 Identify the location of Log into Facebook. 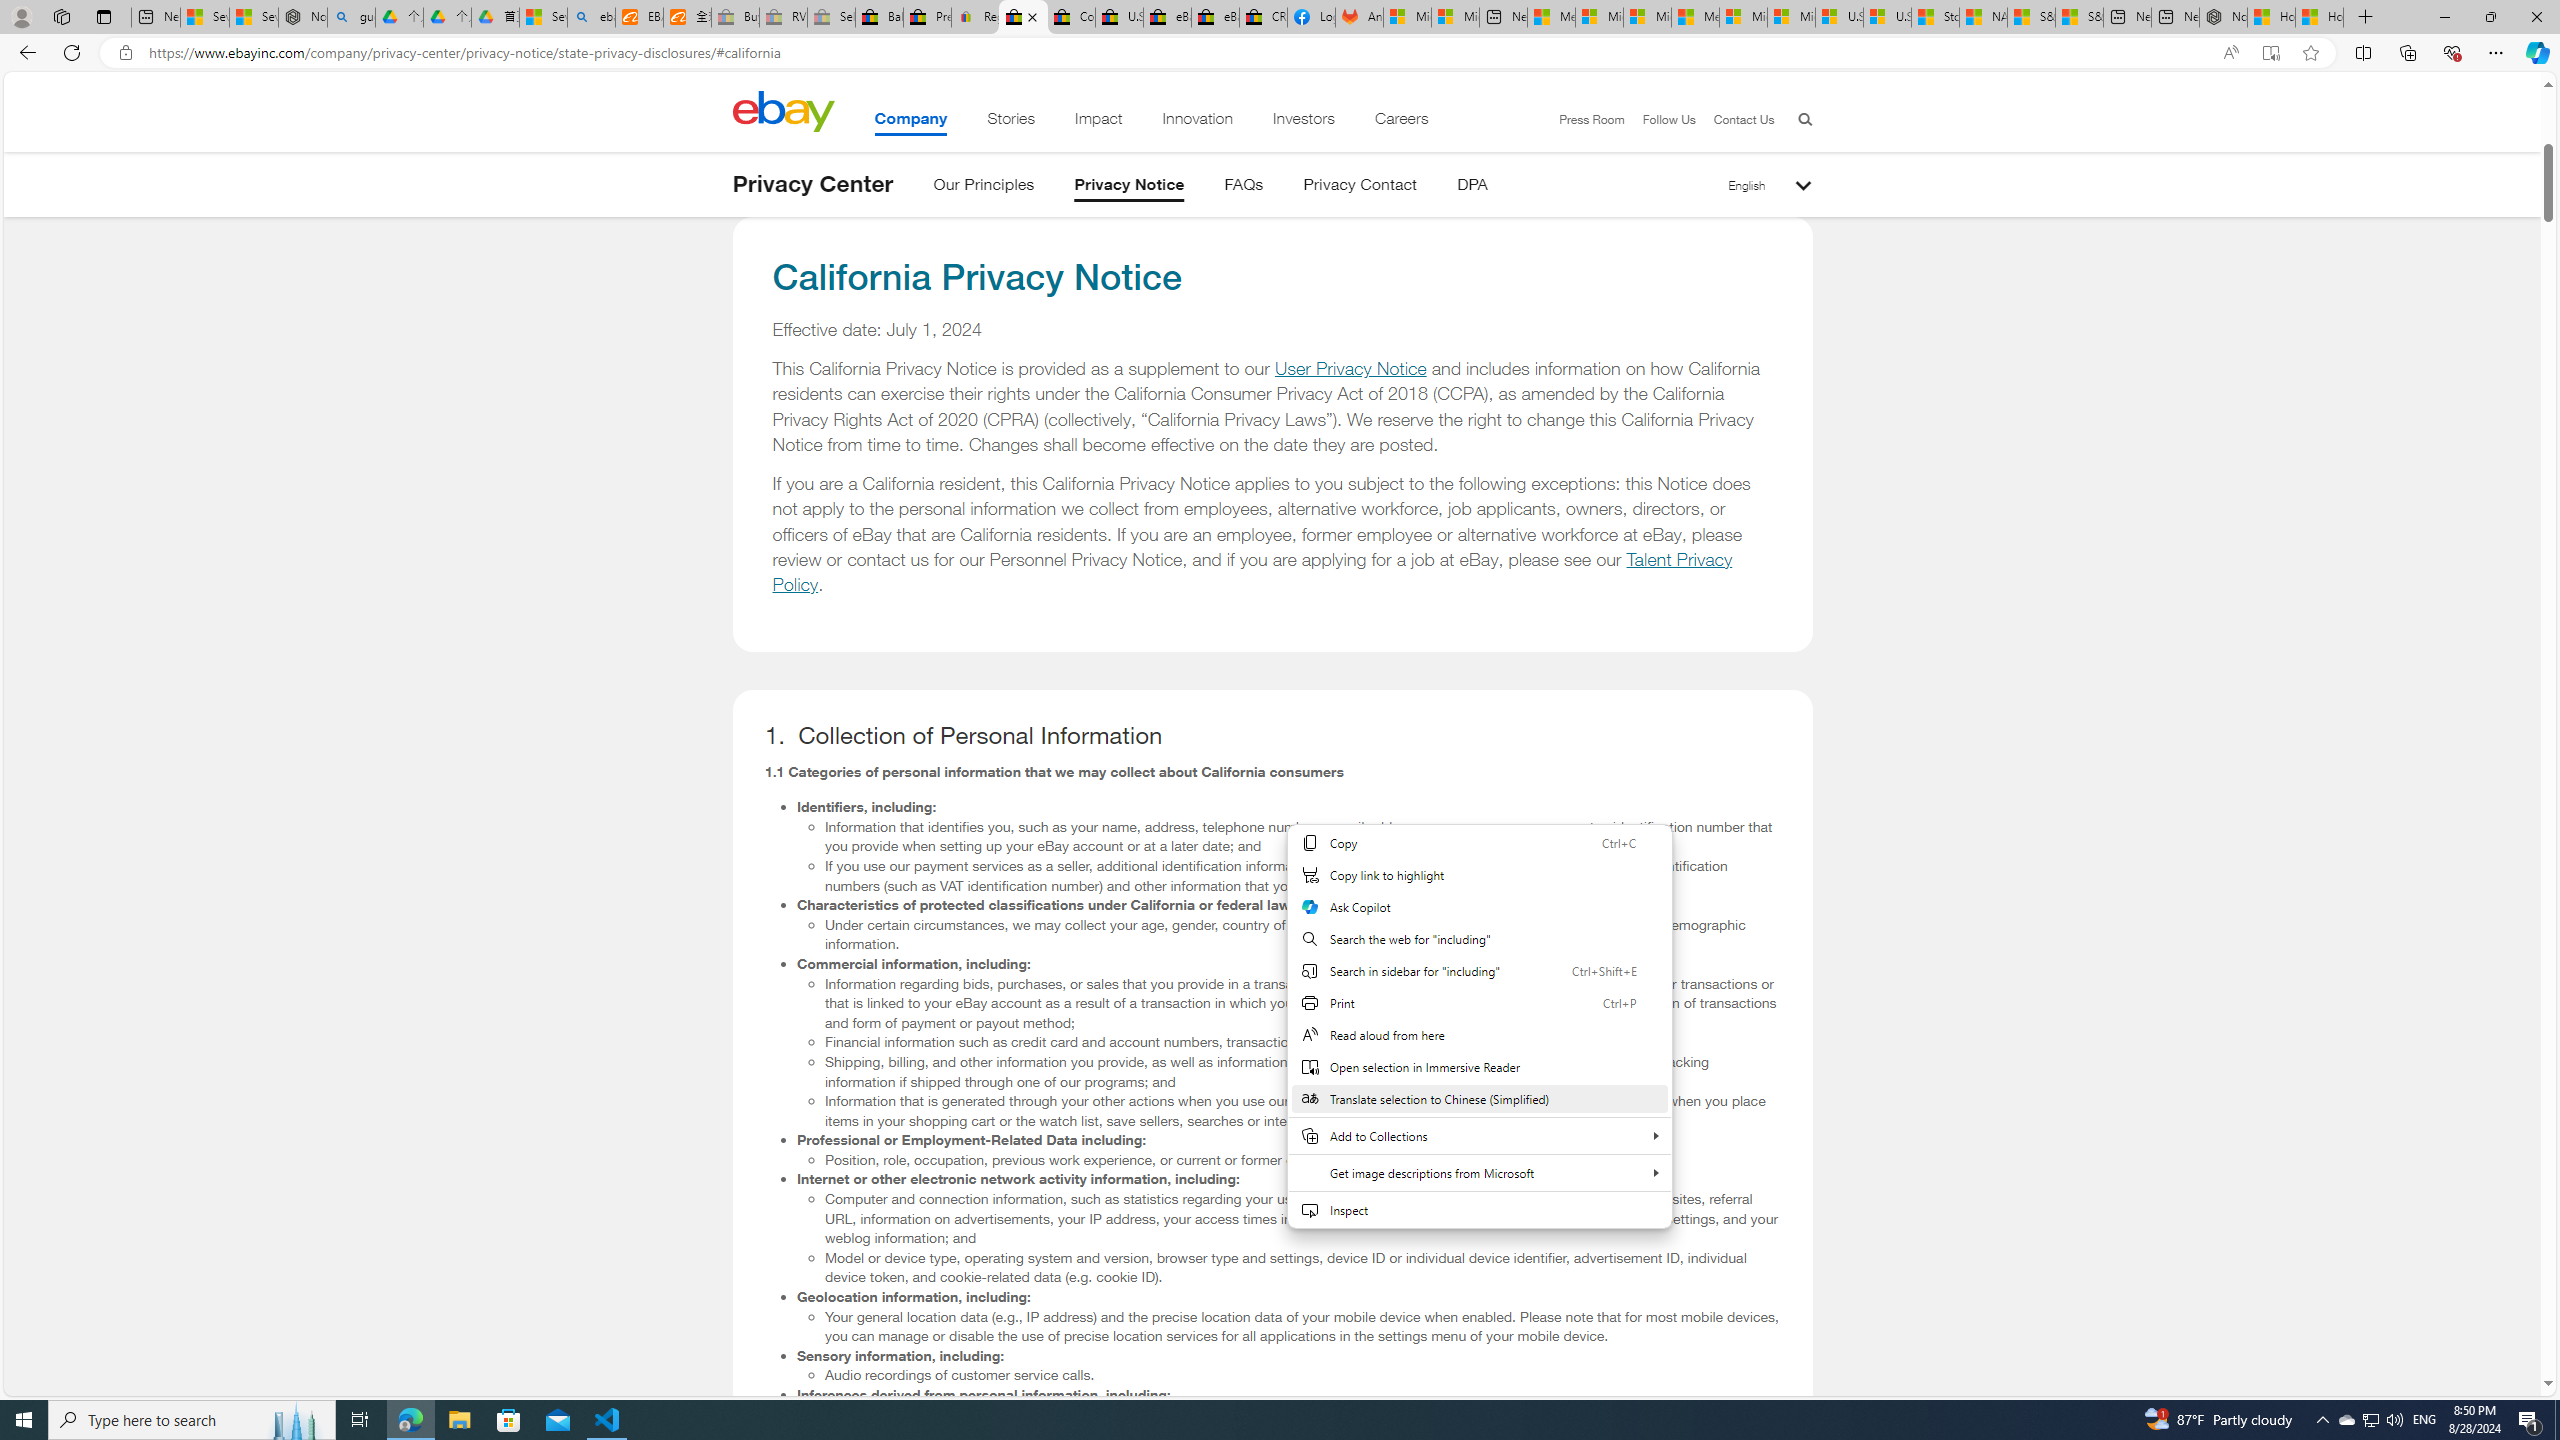
(1312, 17).